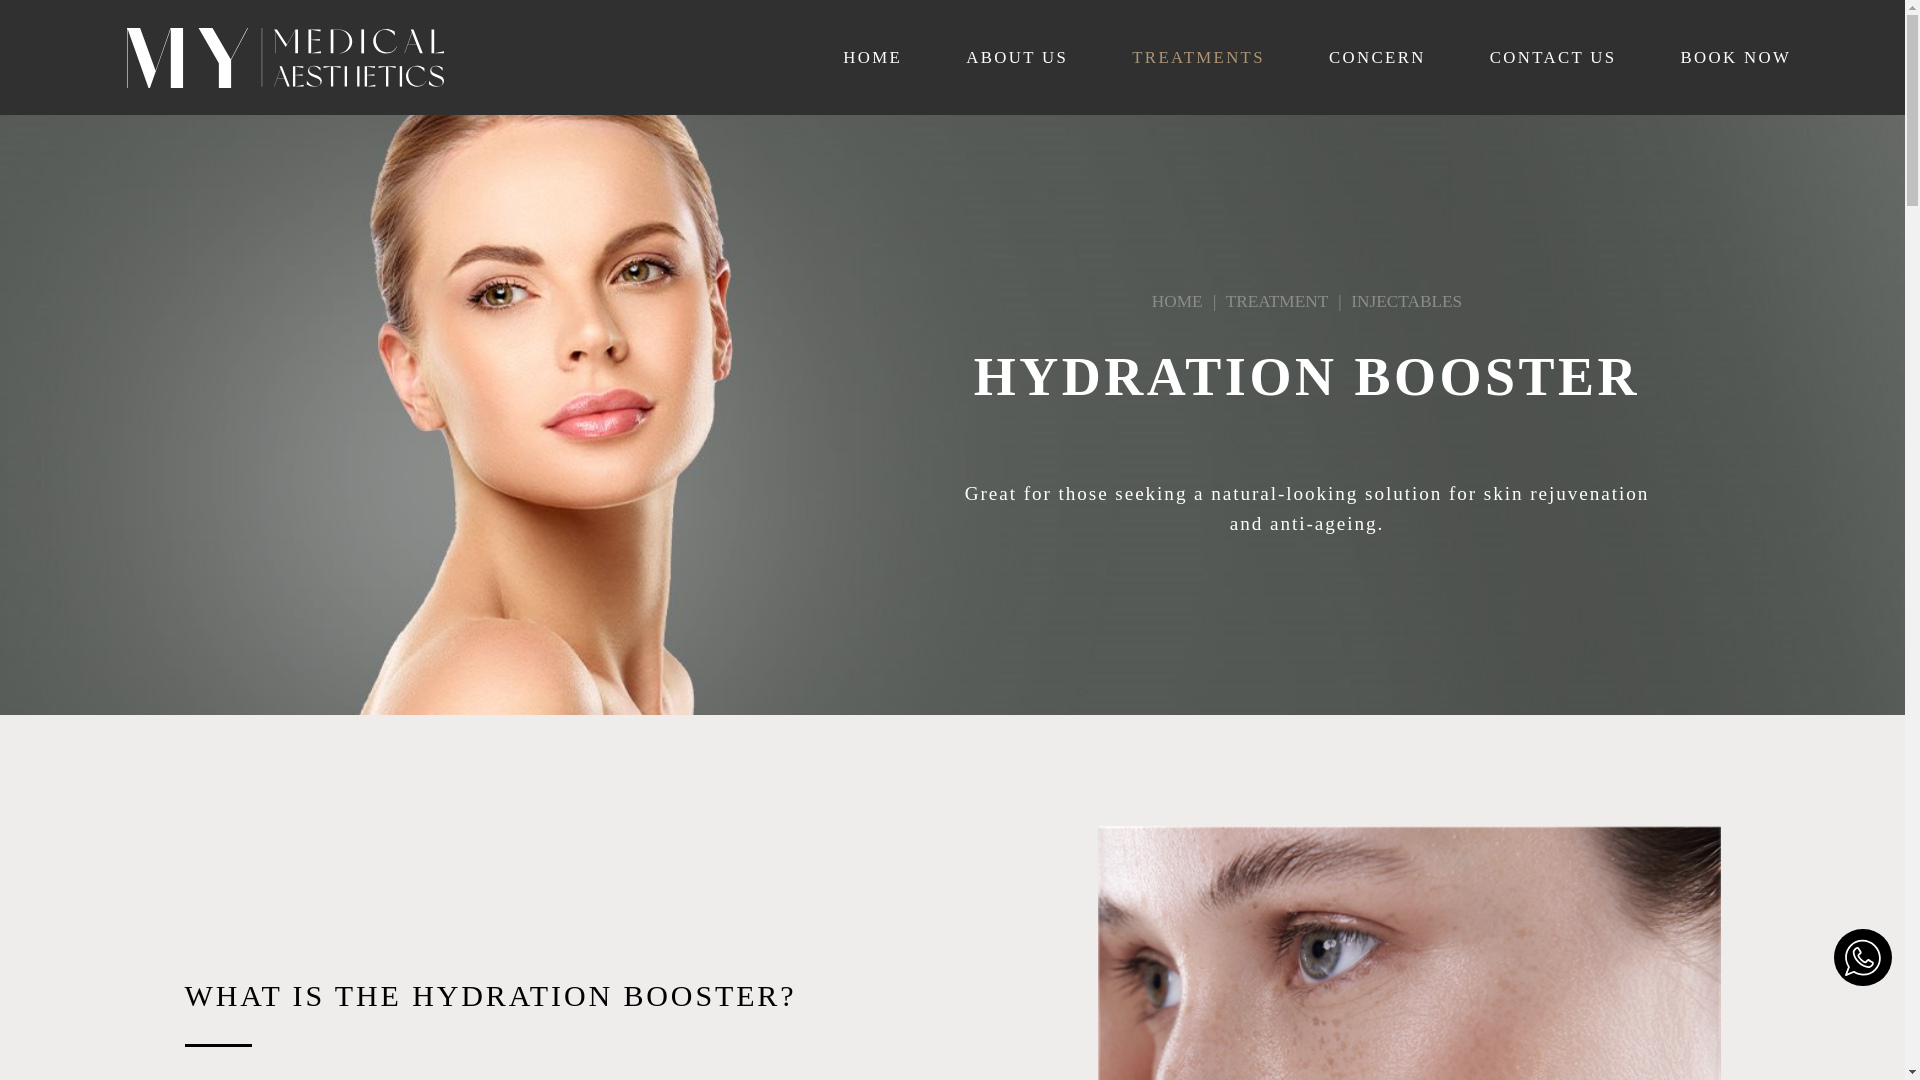 This screenshot has width=1920, height=1080. What do you see at coordinates (1552, 58) in the screenshot?
I see `CONTACT US` at bounding box center [1552, 58].